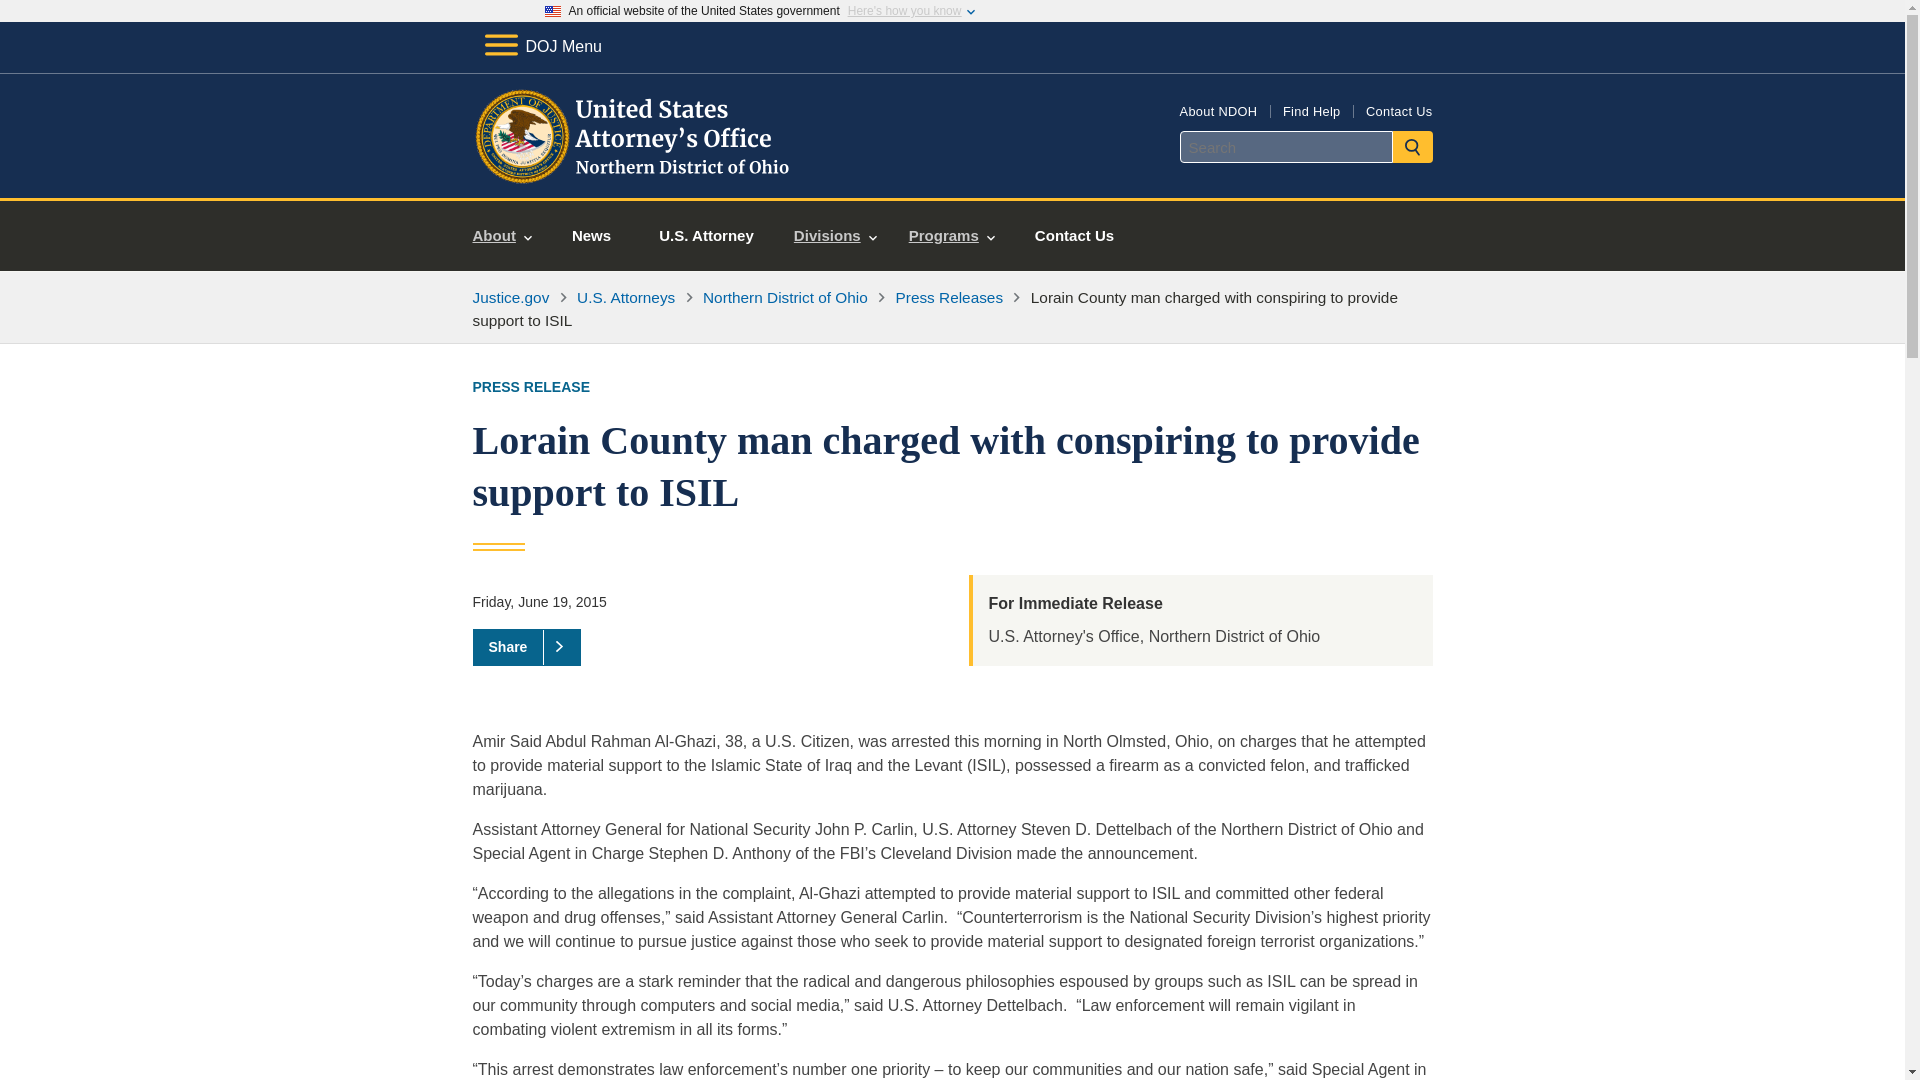 Image resolution: width=1920 pixels, height=1080 pixels. I want to click on Home, so click(634, 174).